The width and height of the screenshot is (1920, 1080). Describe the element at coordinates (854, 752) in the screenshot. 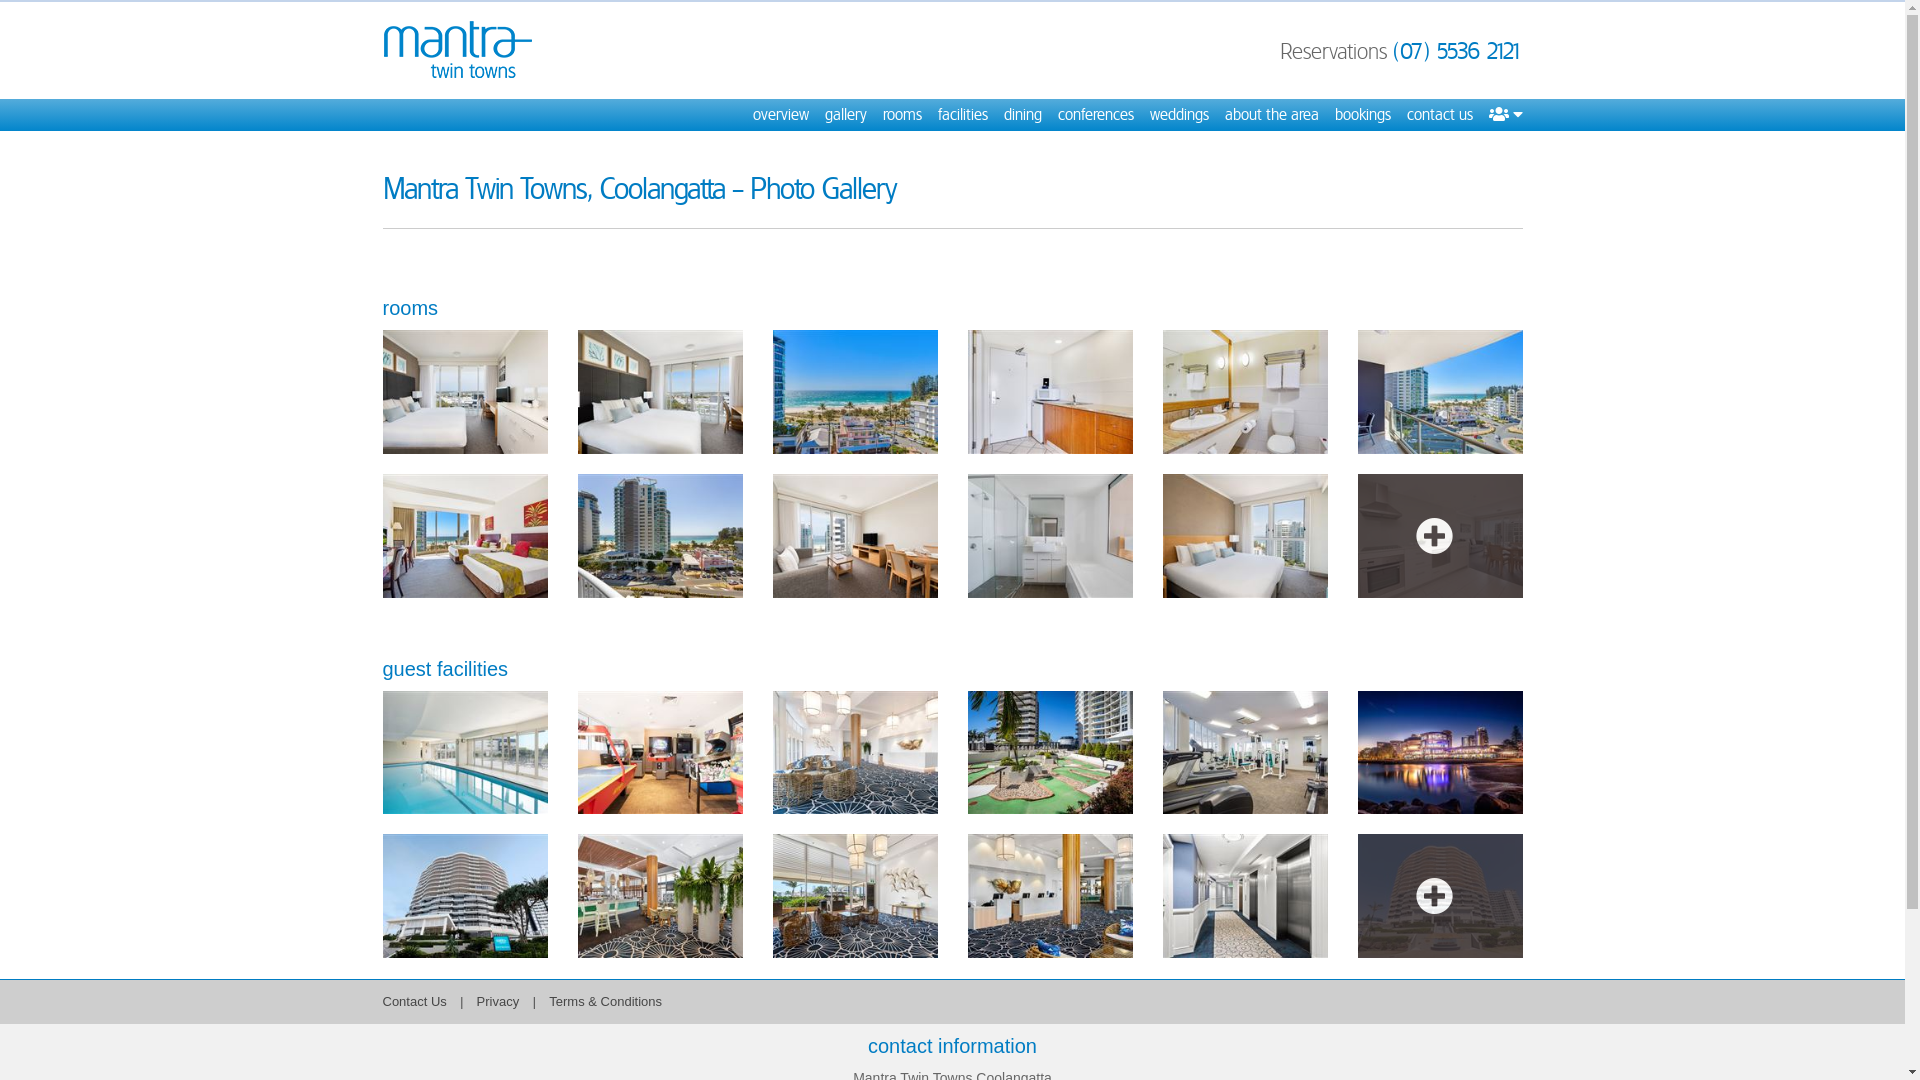

I see `Reception - Mantra Twin Towns Coolangatta` at that location.